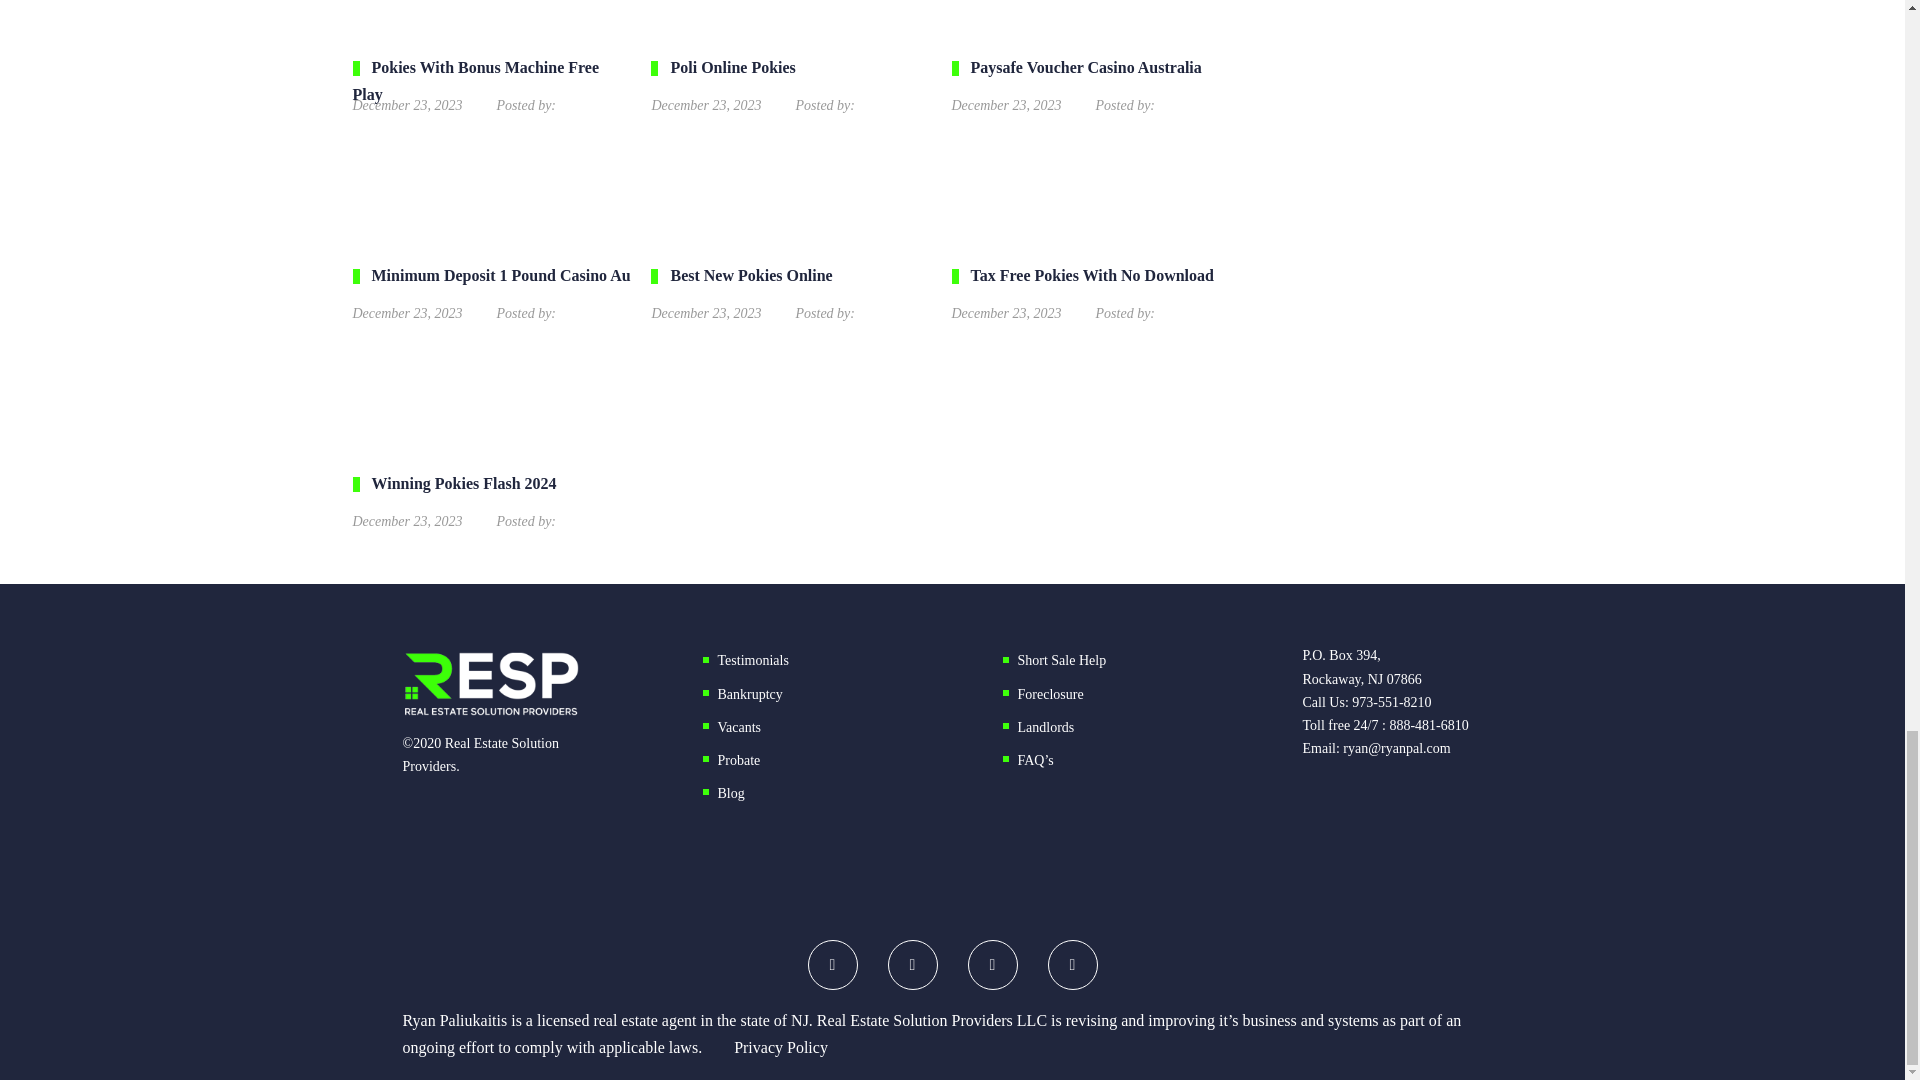 This screenshot has height=1080, width=1920. Describe the element at coordinates (491, 291) in the screenshot. I see `Minimum Deposit 1 Pound Casino Au` at that location.